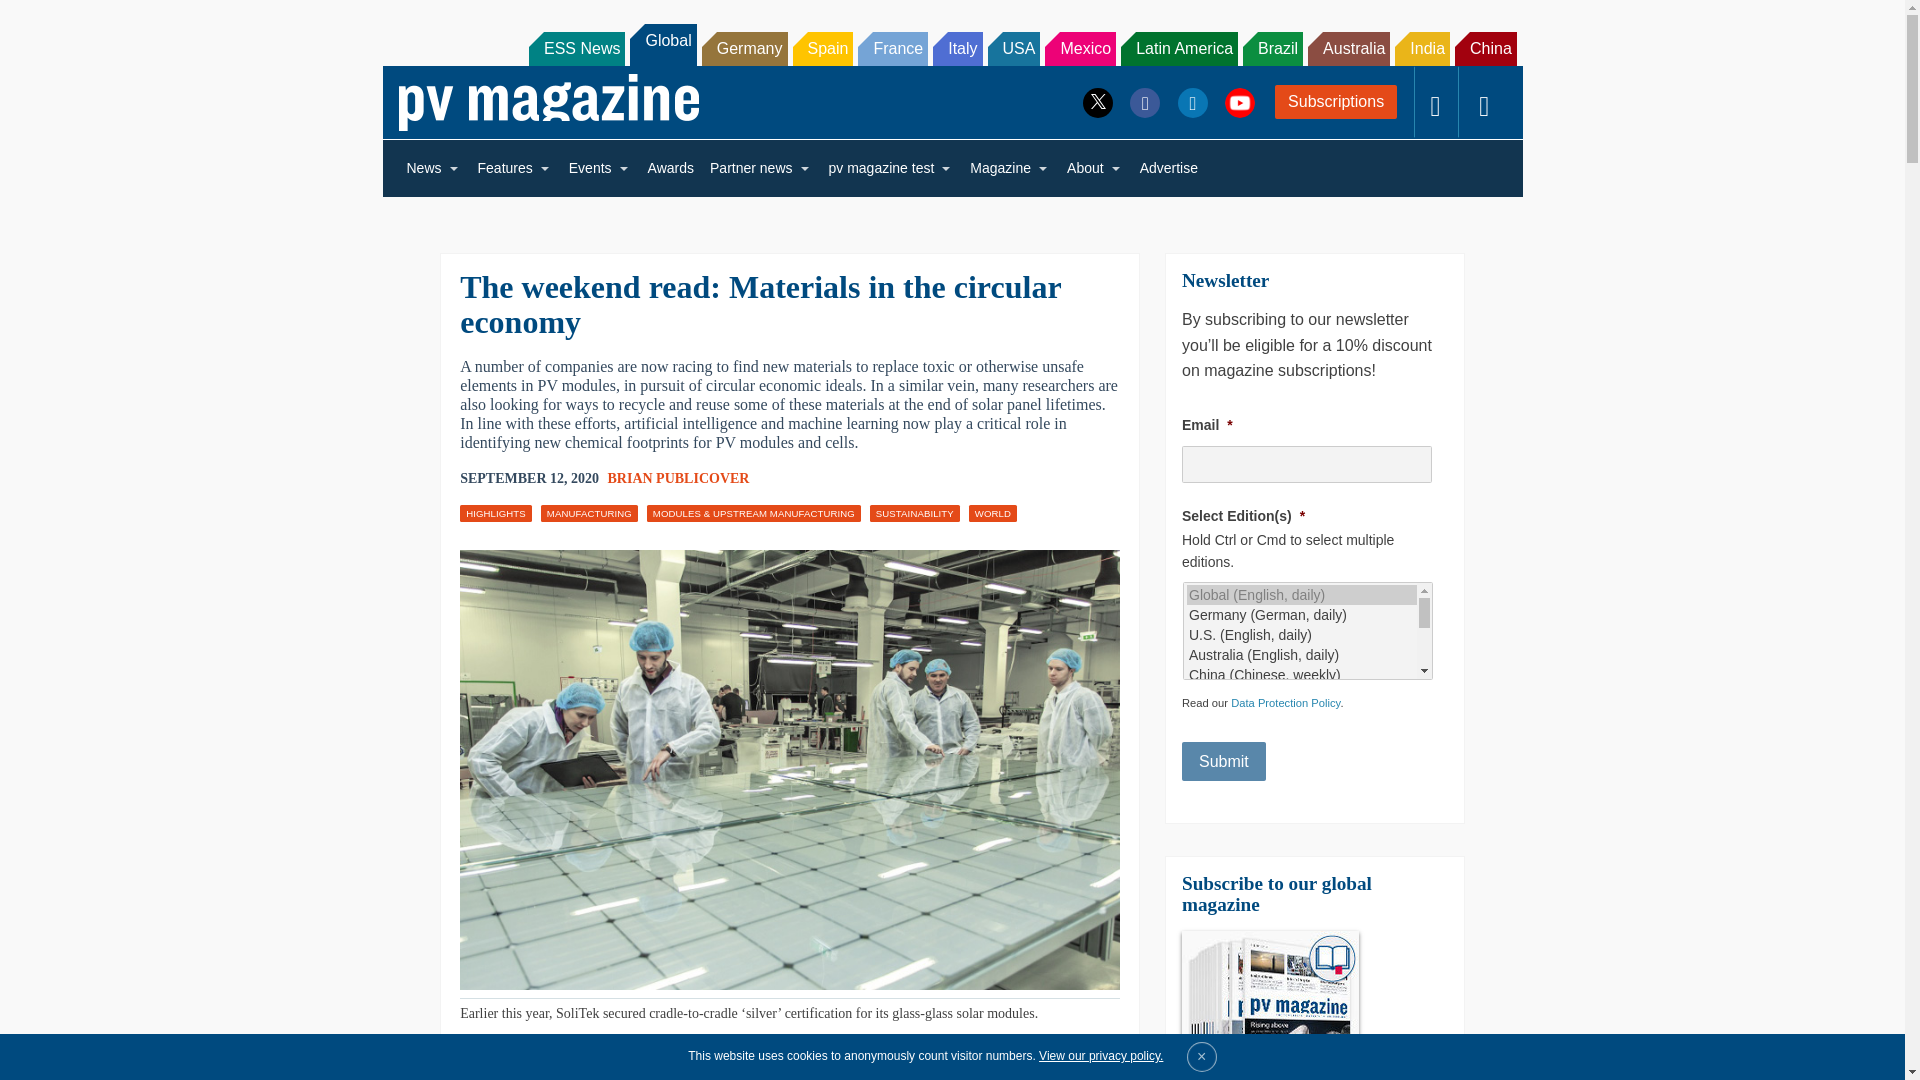 Image resolution: width=1920 pixels, height=1080 pixels. Describe the element at coordinates (892, 48) in the screenshot. I see `France` at that location.